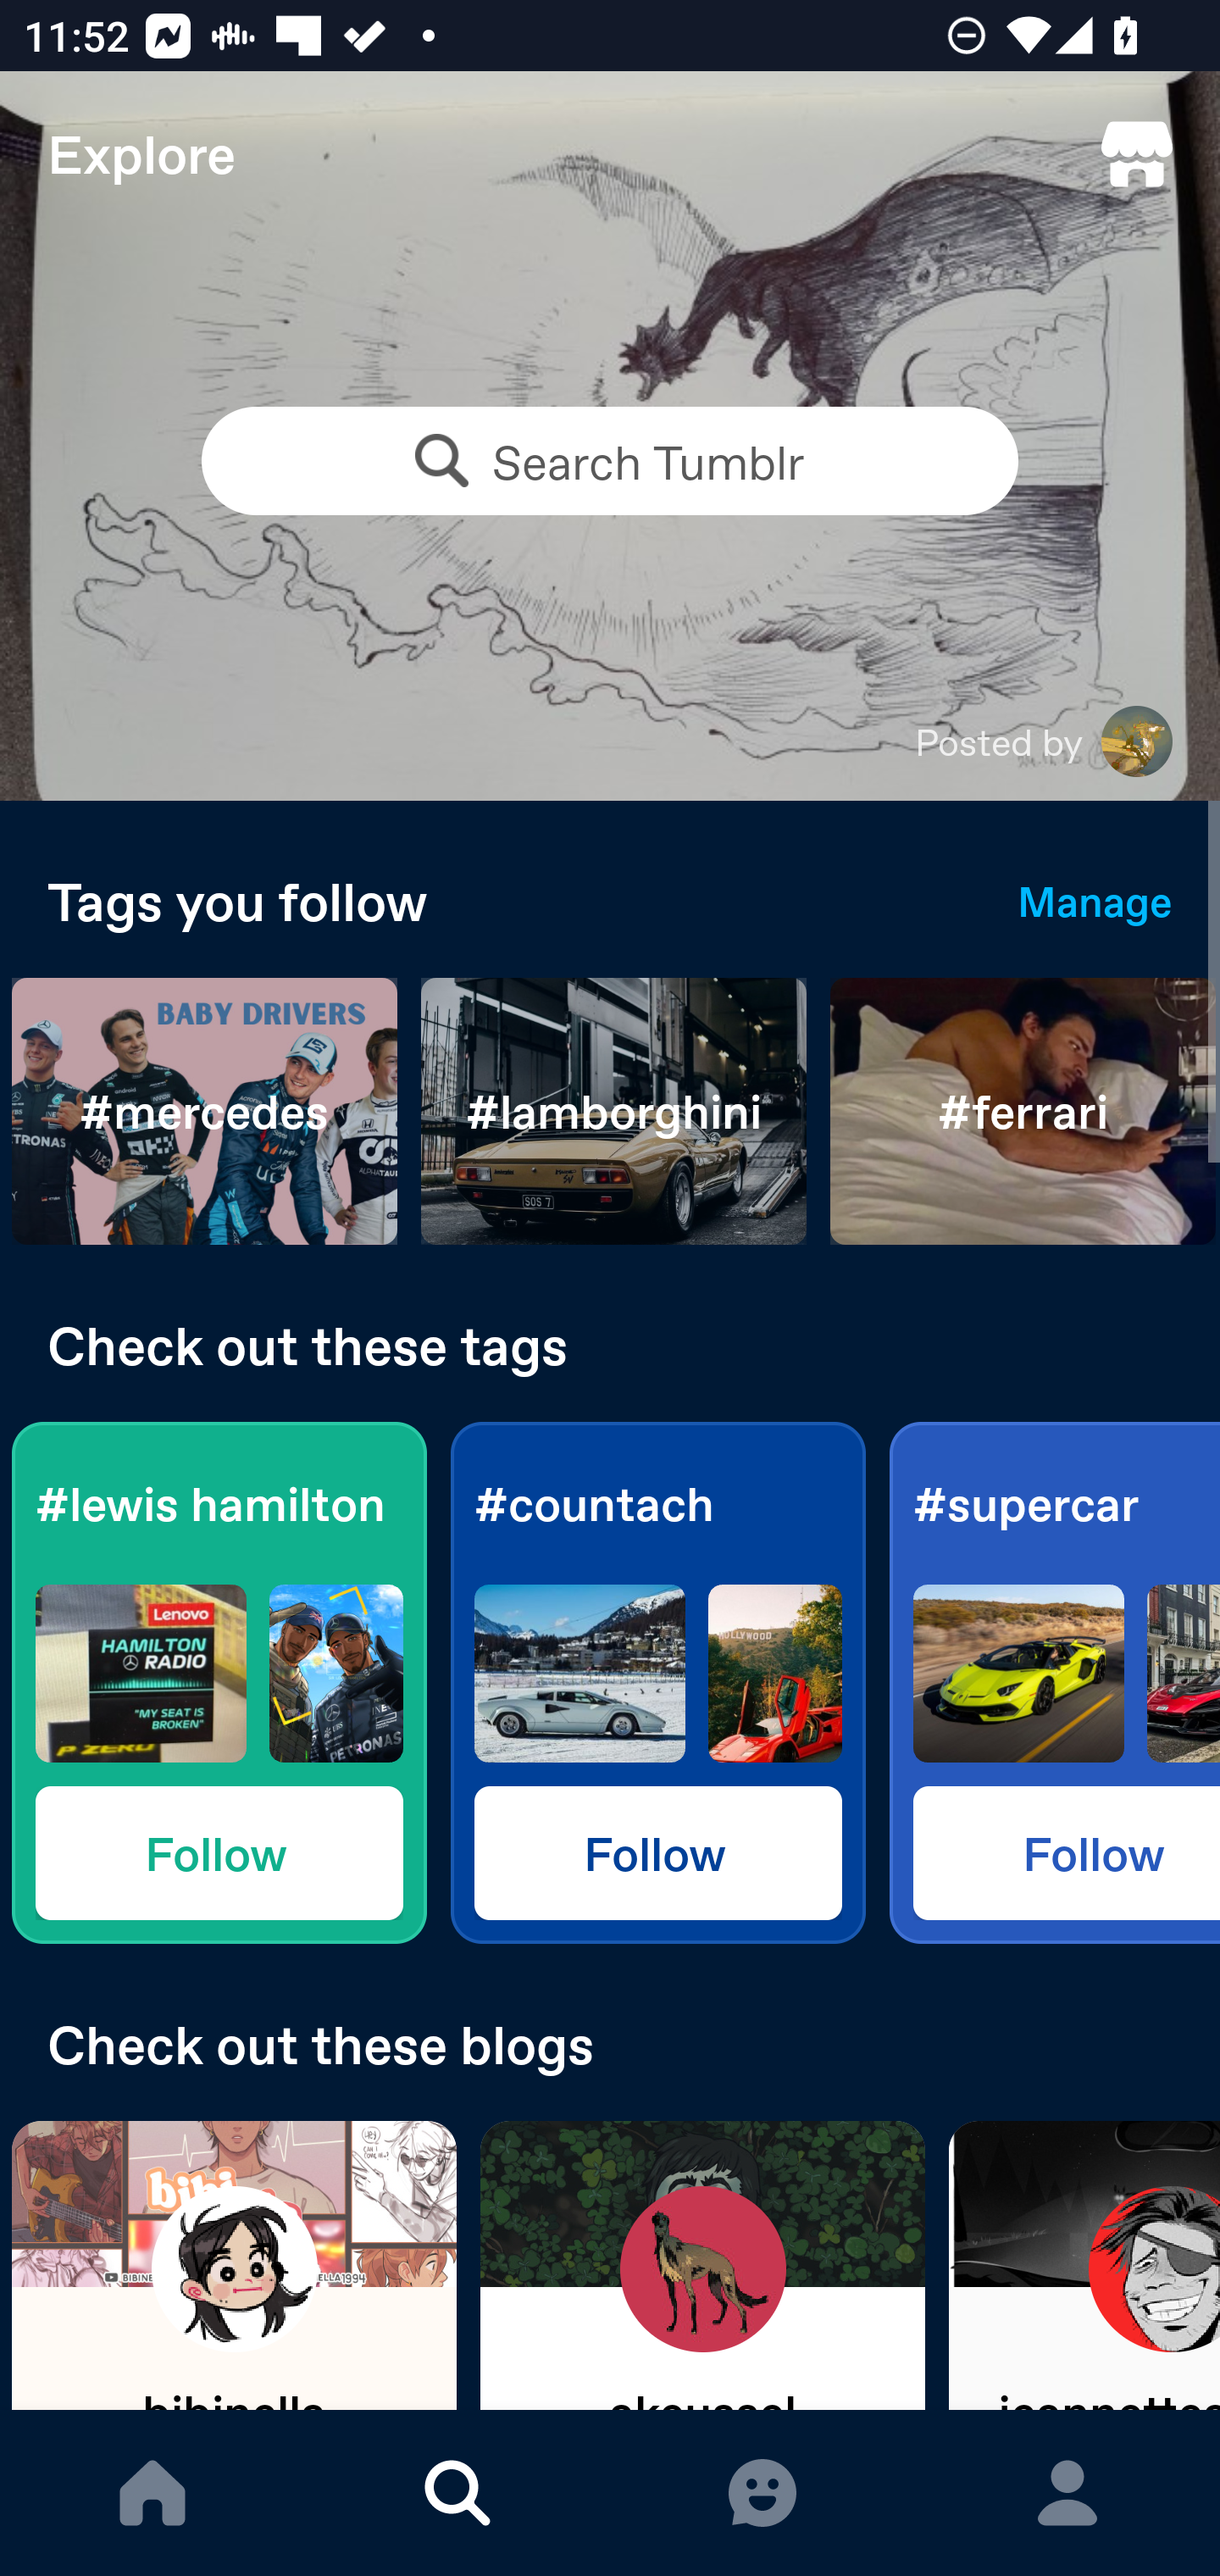 The height and width of the screenshot is (2576, 1220). Describe the element at coordinates (219, 1851) in the screenshot. I see `Follow` at that location.